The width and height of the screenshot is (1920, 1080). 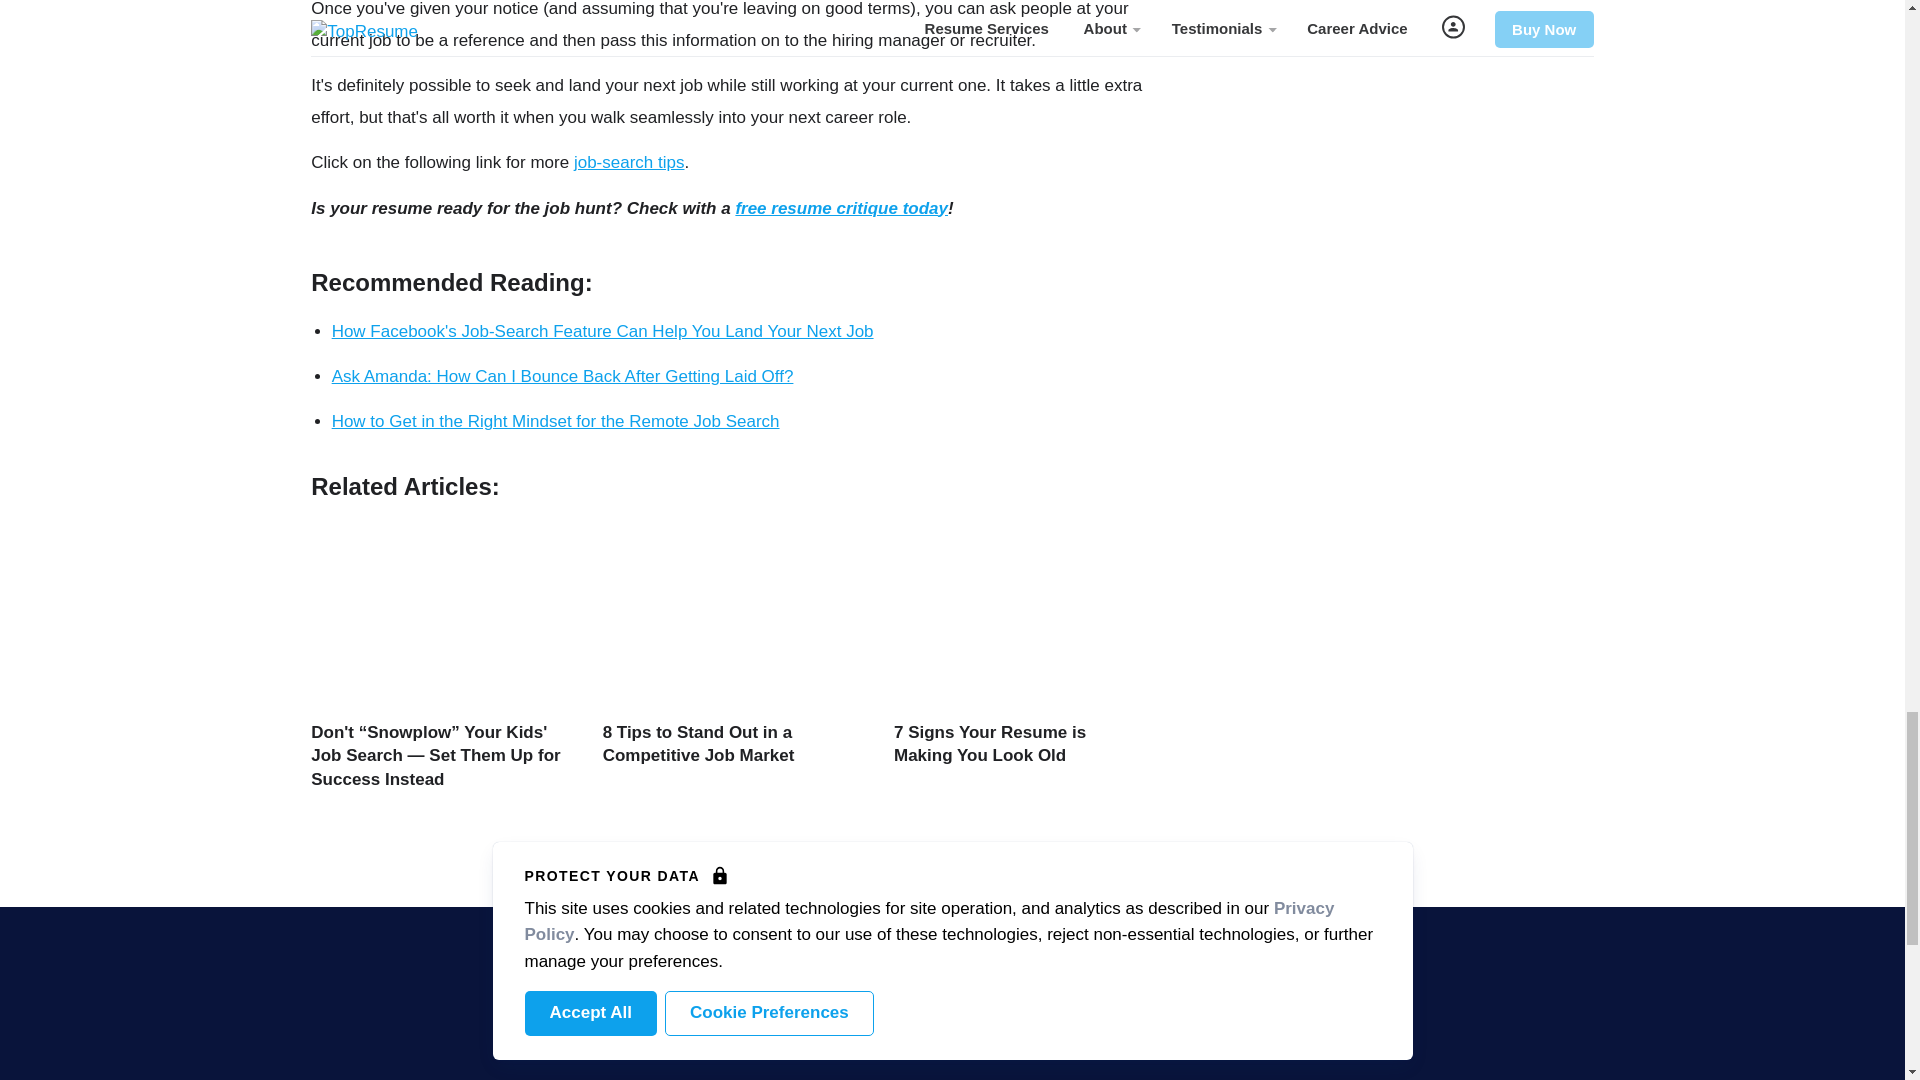 I want to click on job-search tips, so click(x=630, y=162).